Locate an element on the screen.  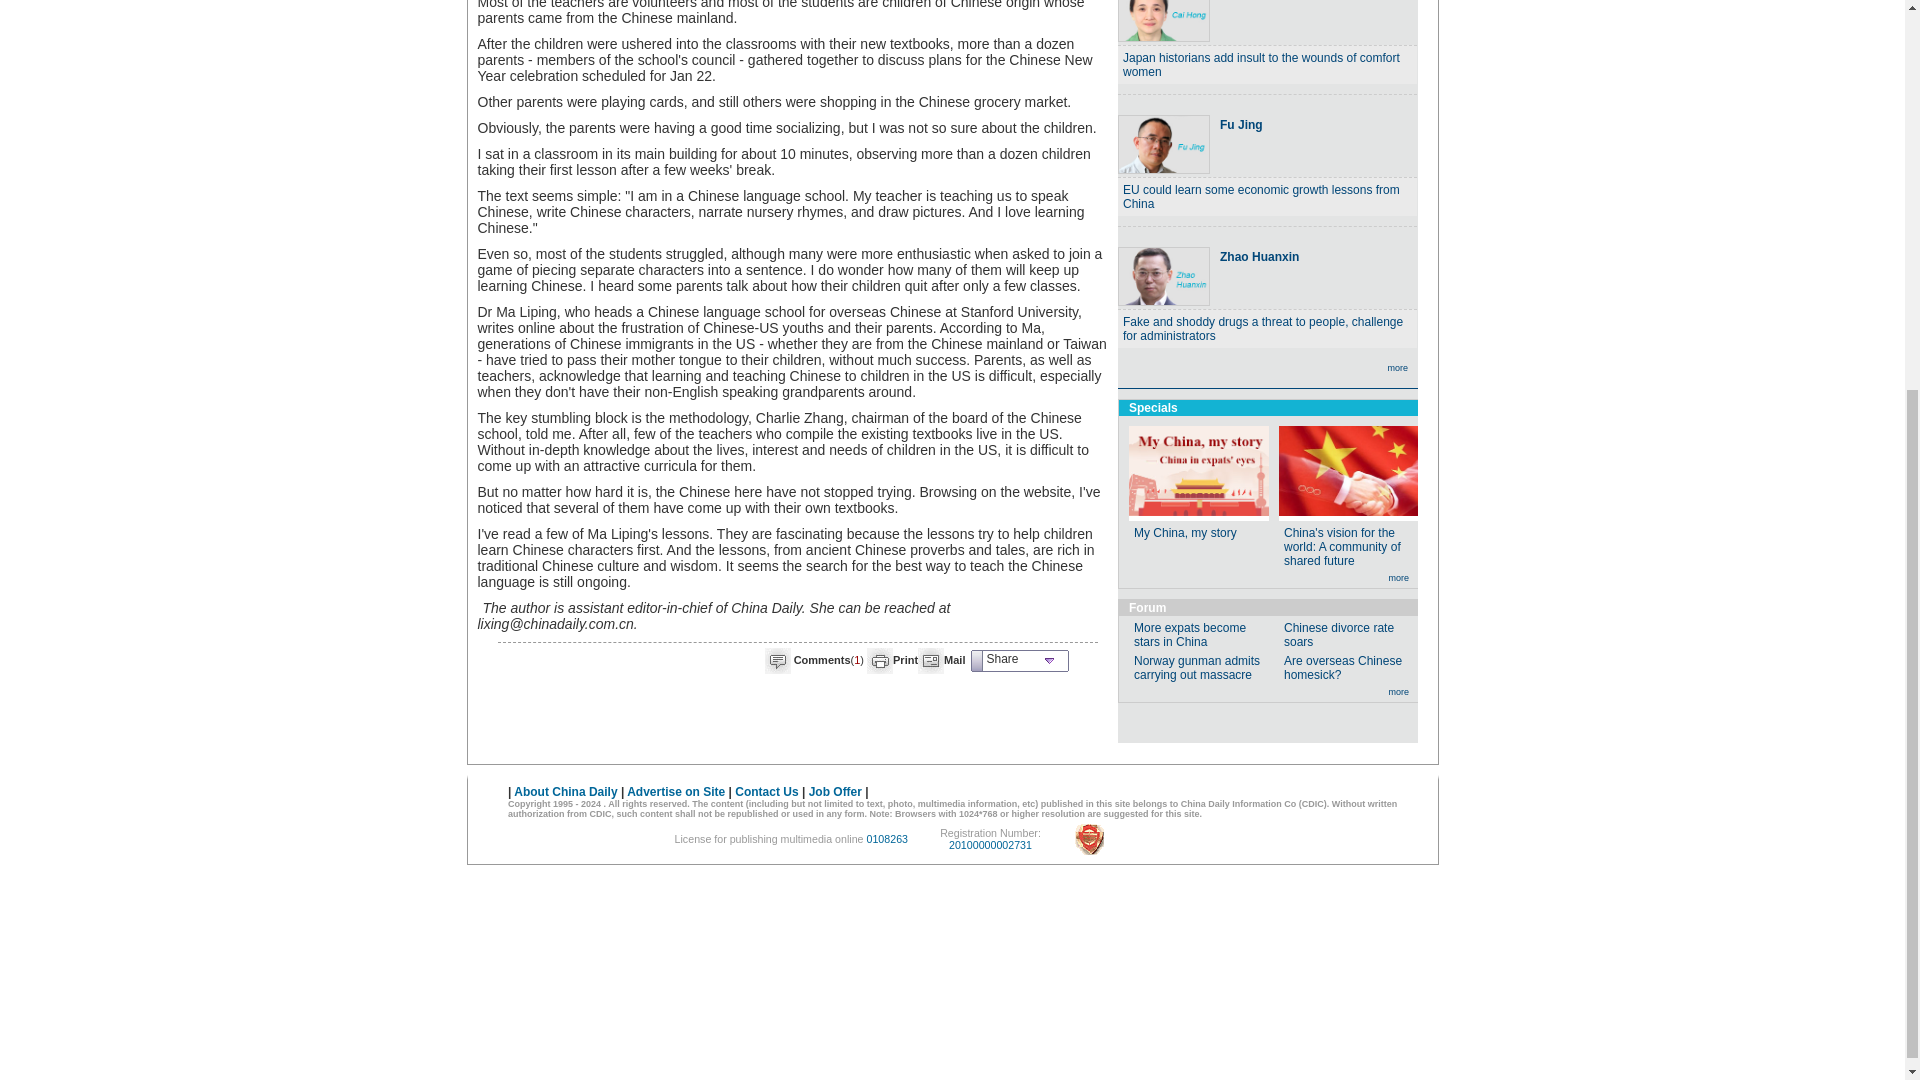
Share is located at coordinates (1019, 660).